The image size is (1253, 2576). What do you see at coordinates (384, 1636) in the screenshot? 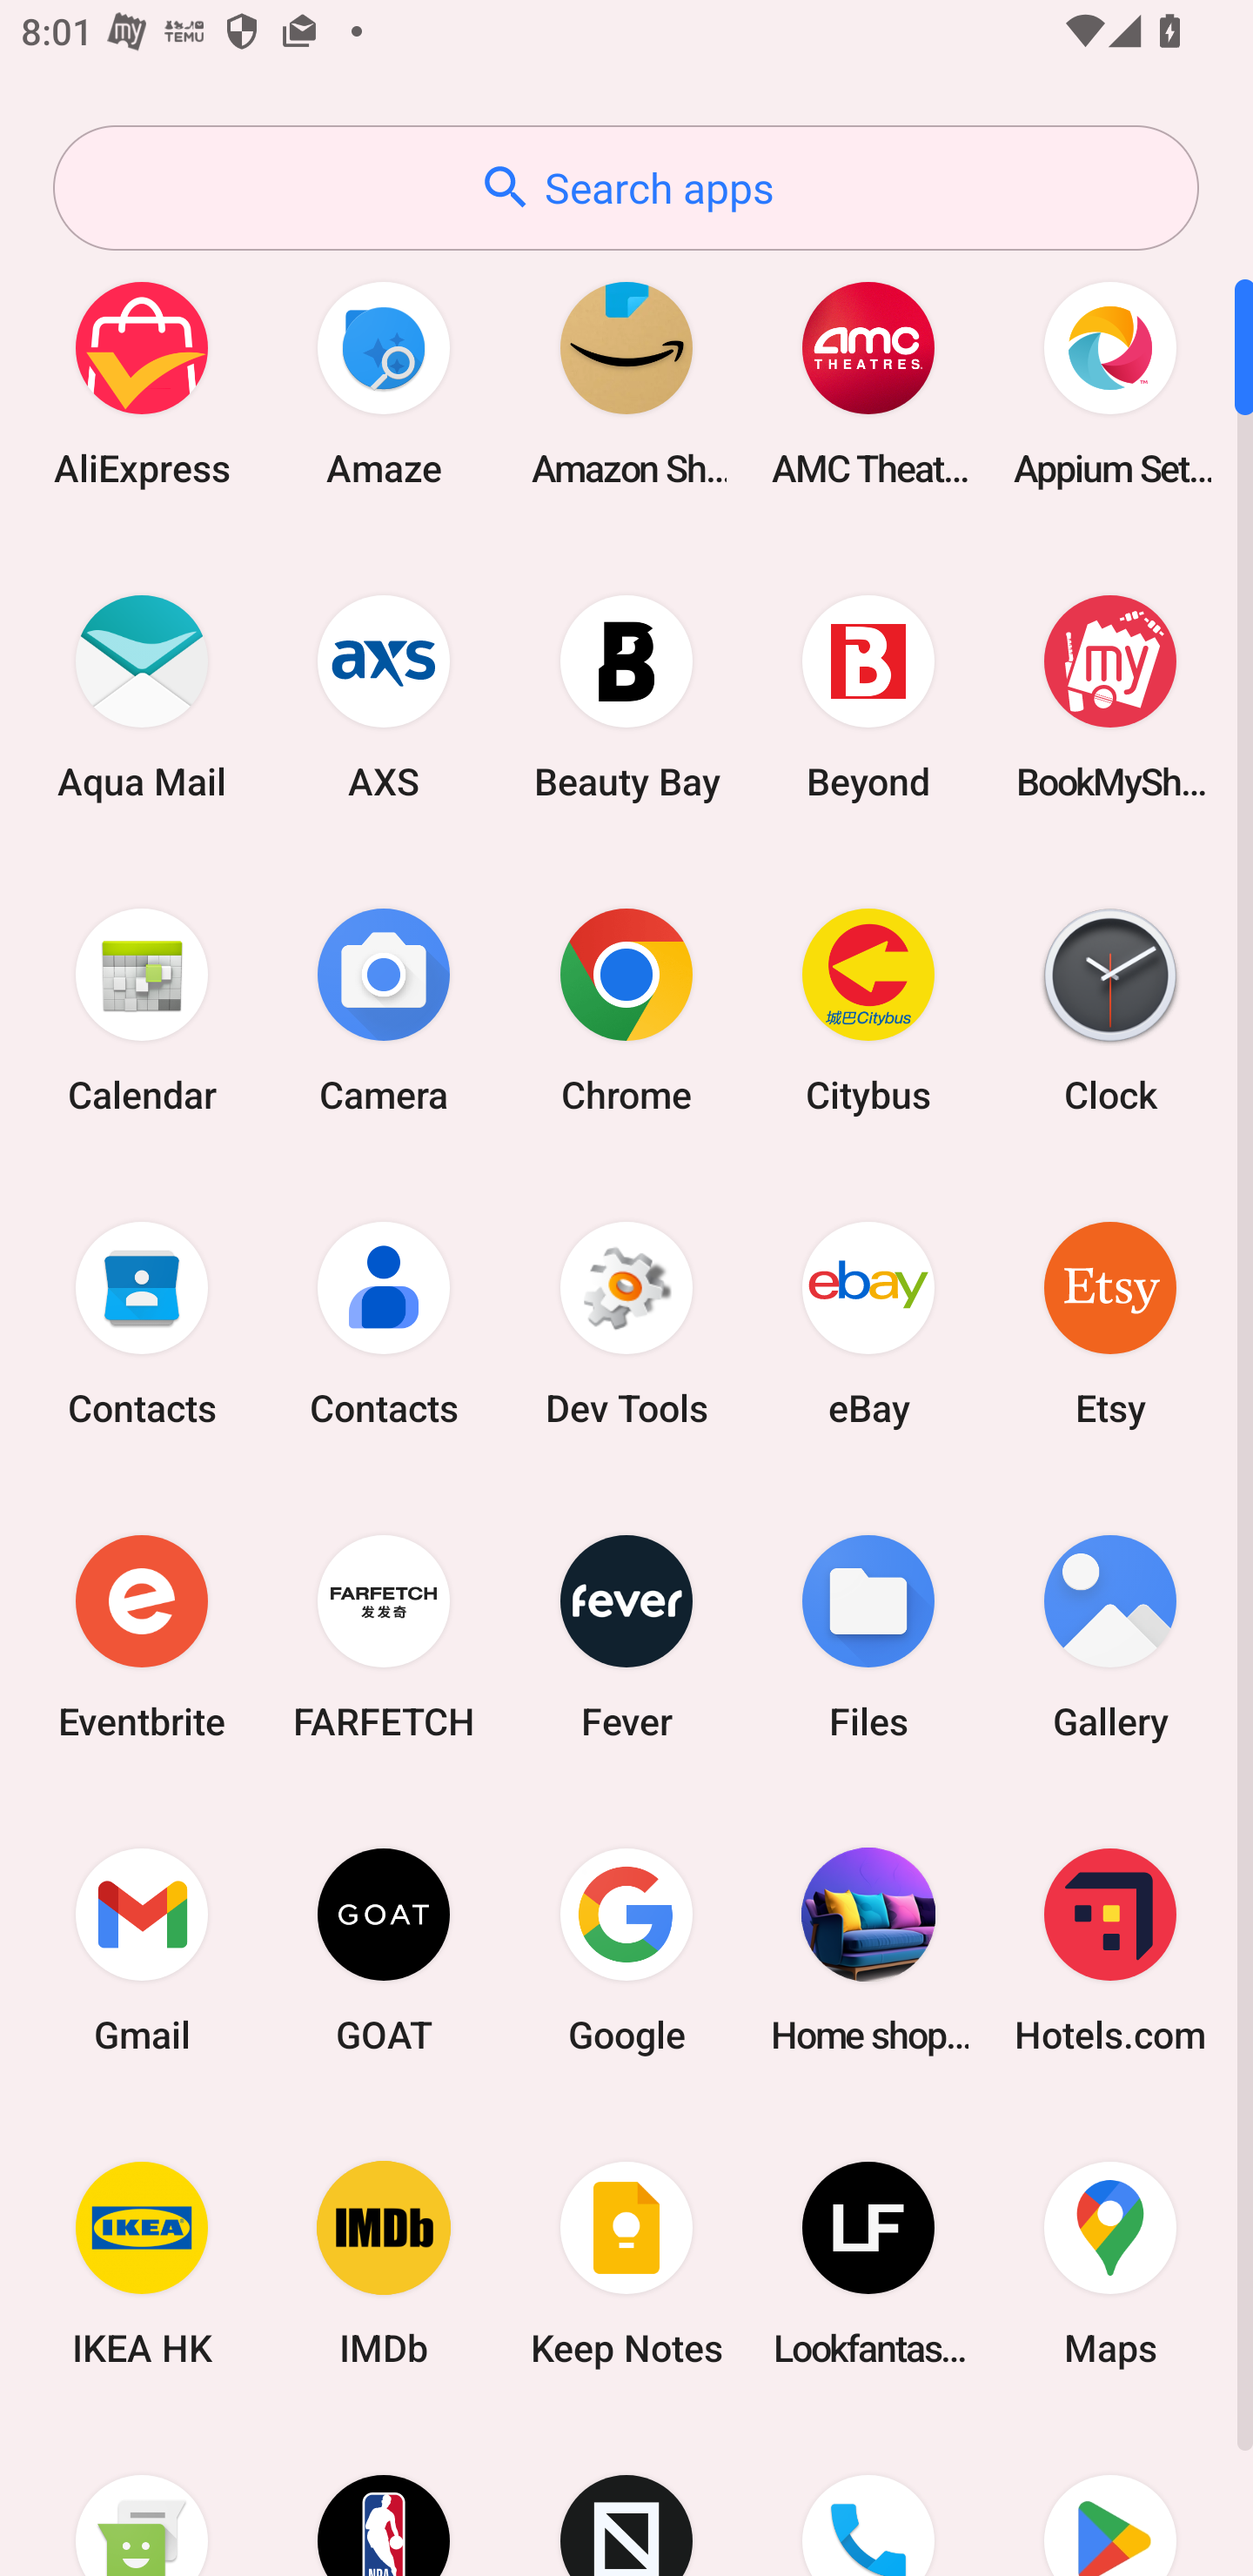
I see `FARFETCH` at bounding box center [384, 1636].